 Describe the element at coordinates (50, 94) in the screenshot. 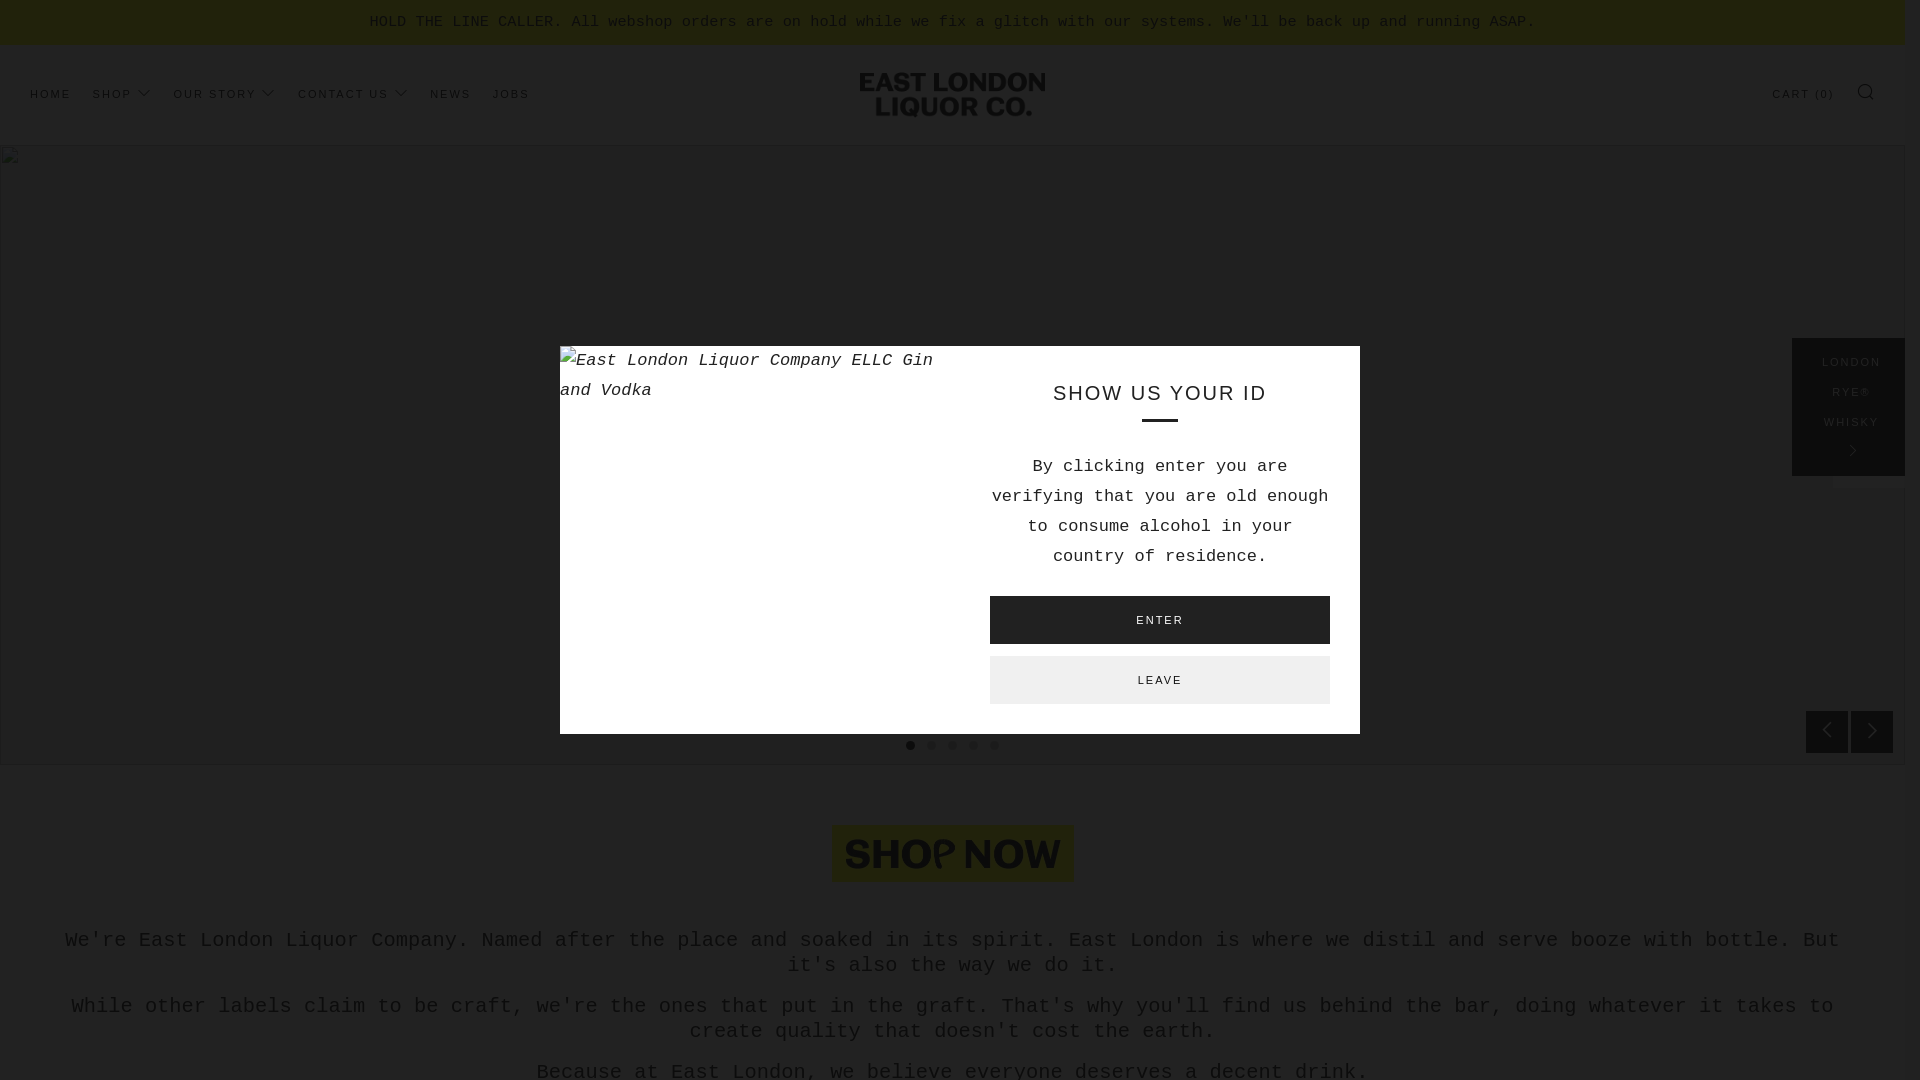

I see `HOME` at that location.